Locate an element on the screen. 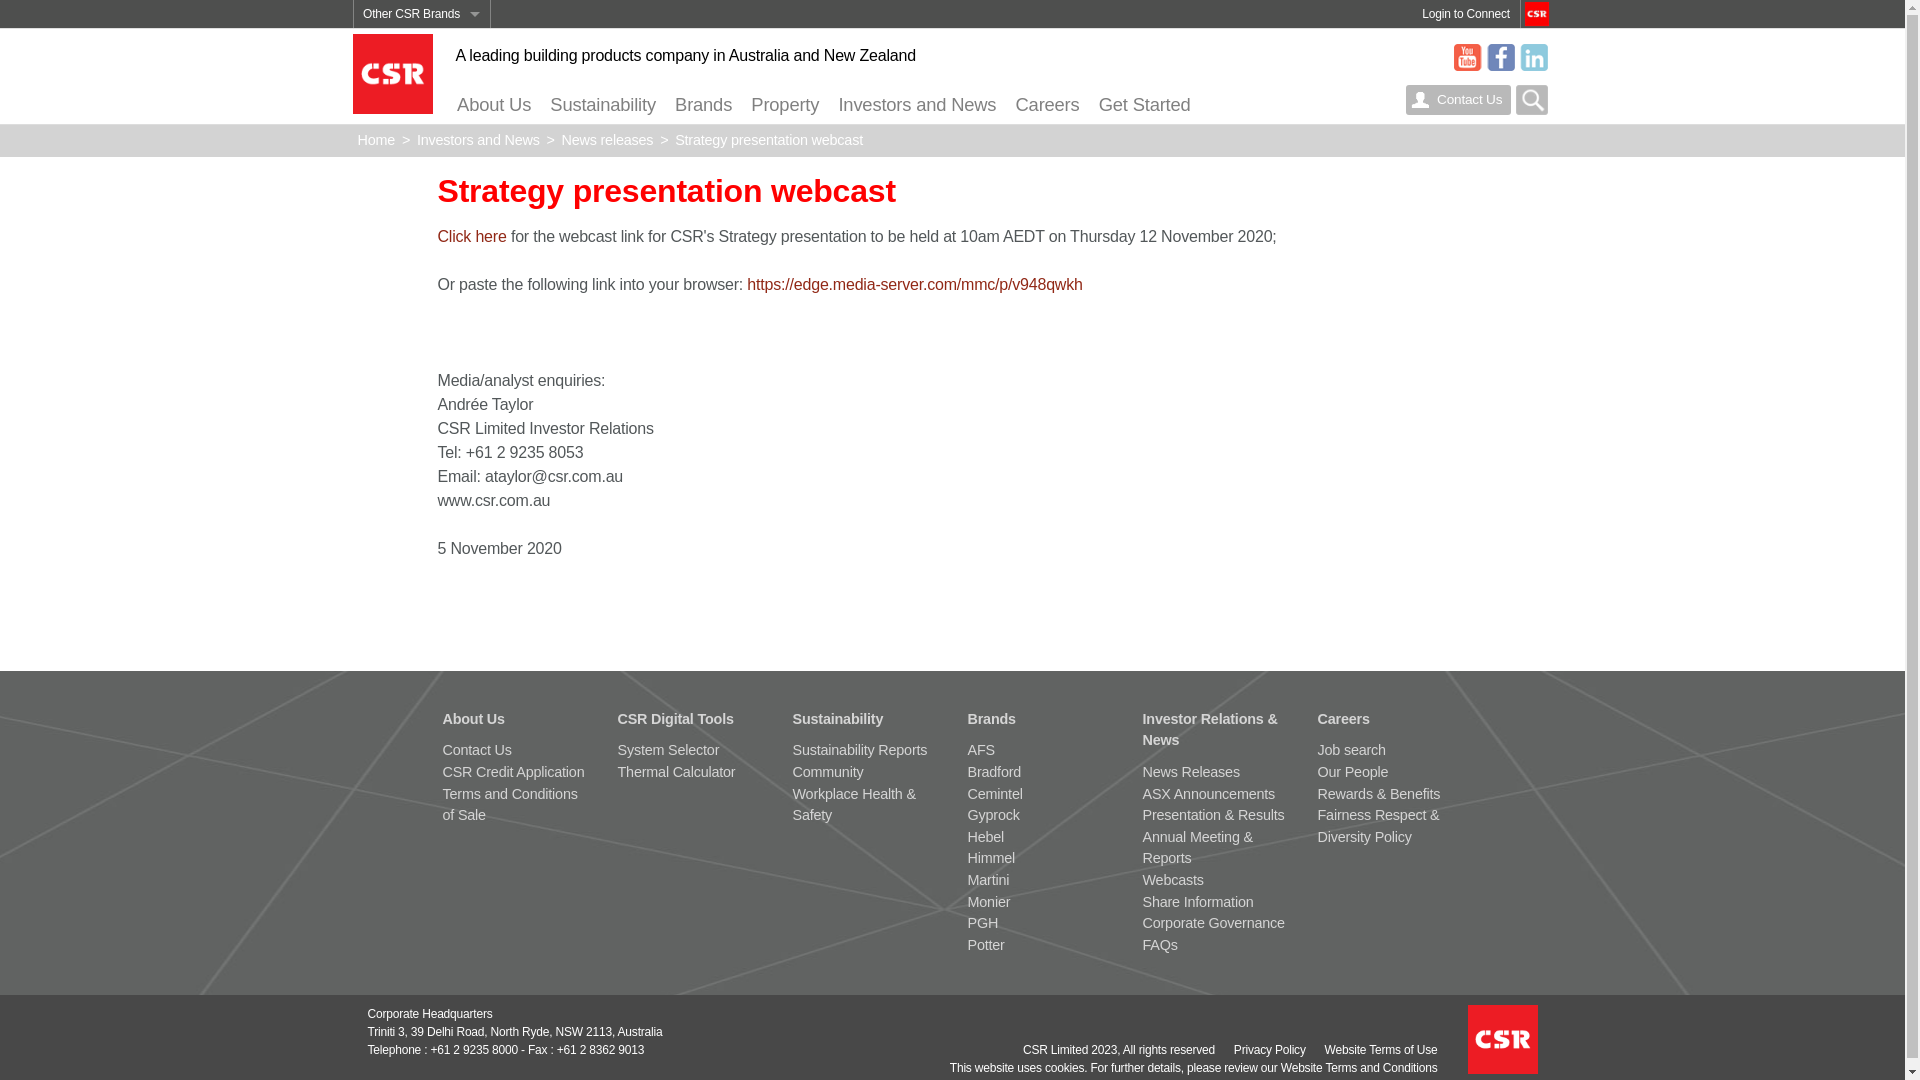 Image resolution: width=1920 pixels, height=1080 pixels. Thermal Calculator is located at coordinates (677, 772).